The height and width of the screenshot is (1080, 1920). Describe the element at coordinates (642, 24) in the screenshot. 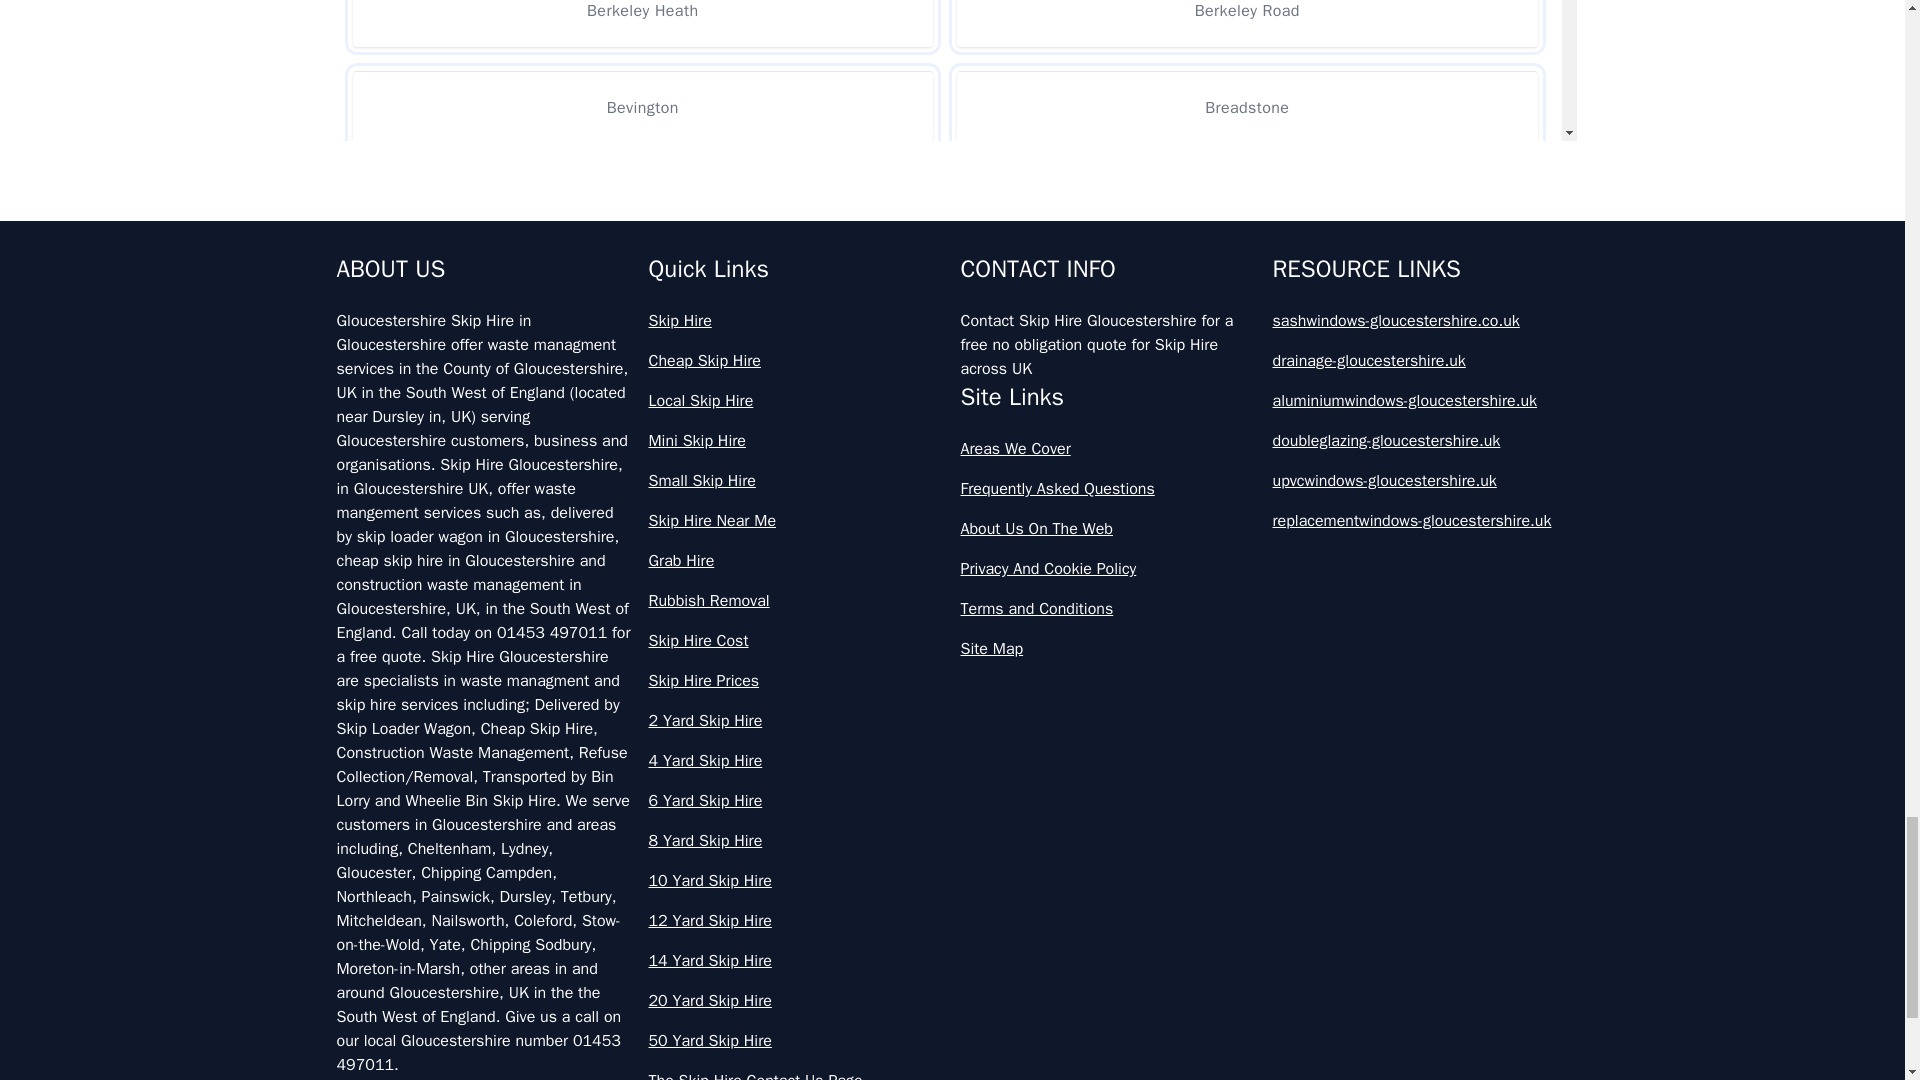

I see `Berkeley Heath` at that location.